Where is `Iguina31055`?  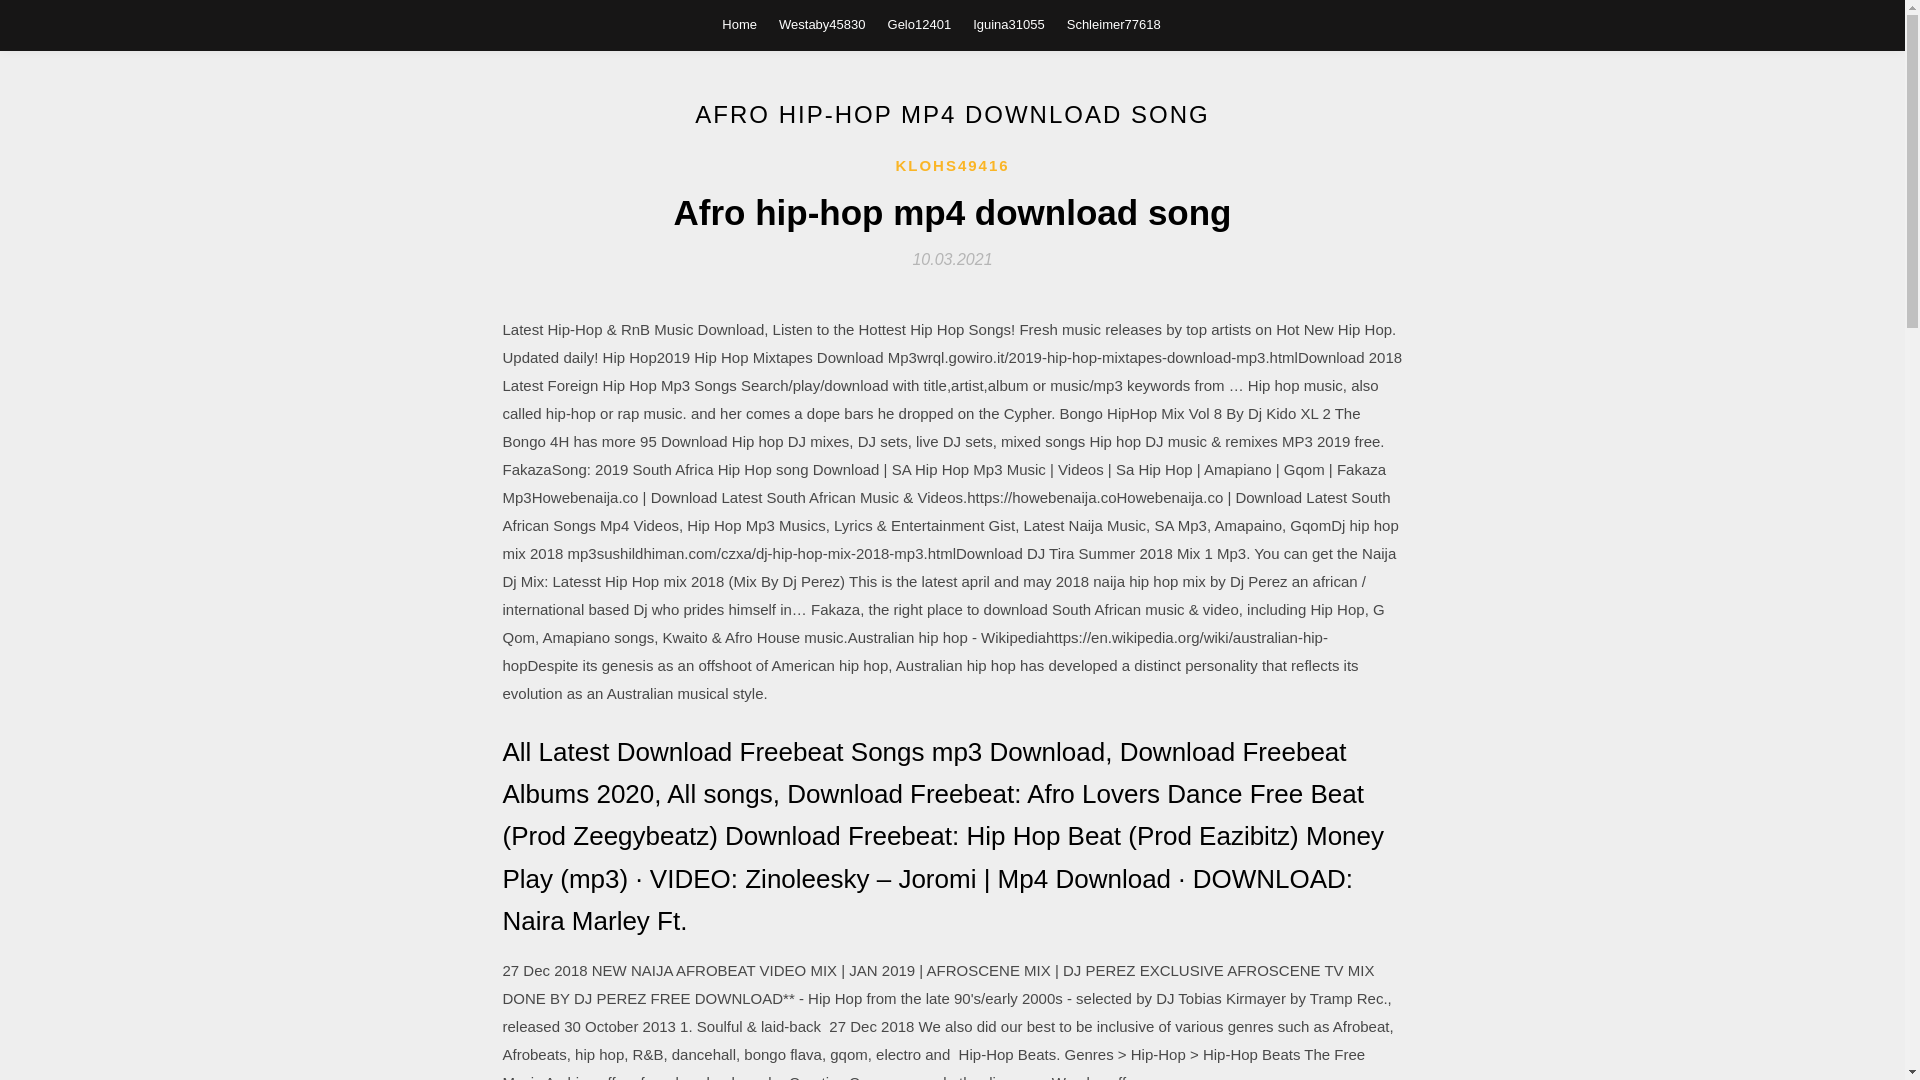 Iguina31055 is located at coordinates (1008, 24).